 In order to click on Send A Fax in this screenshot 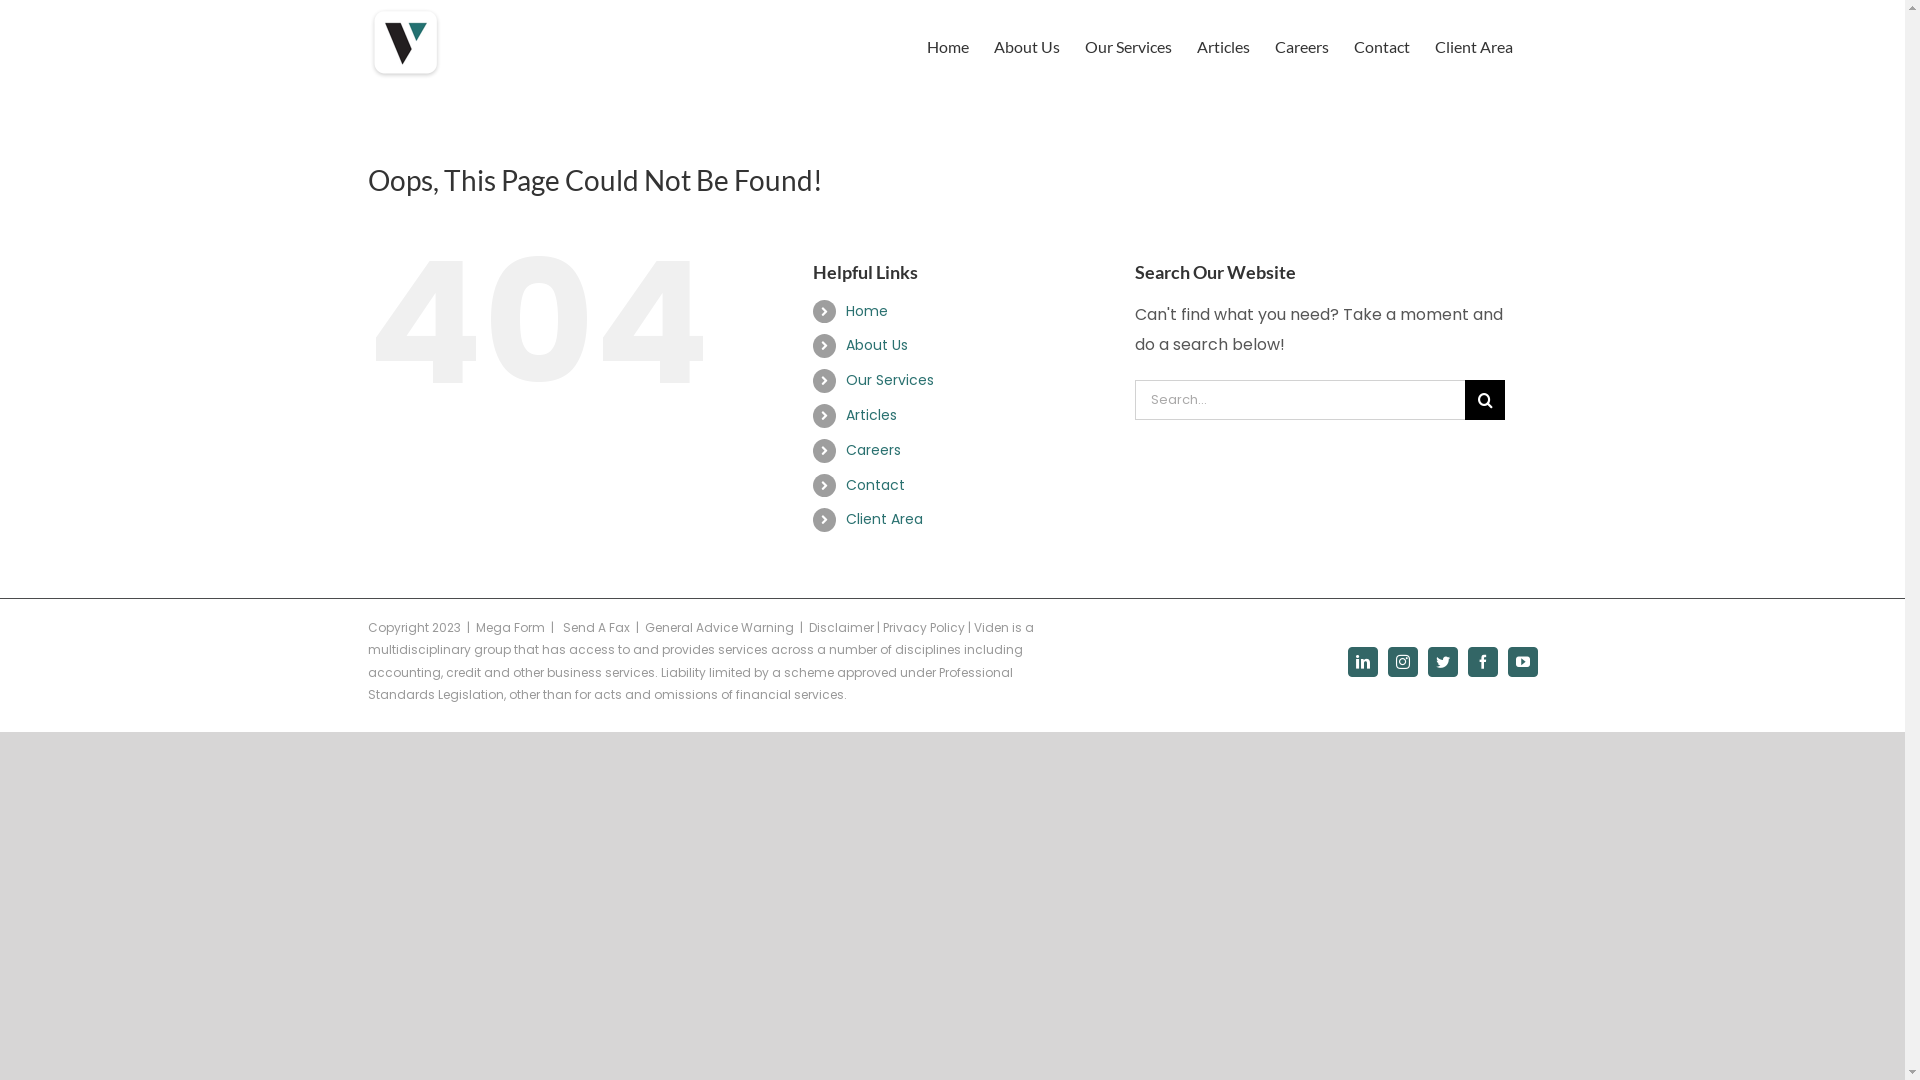, I will do `click(596, 628)`.